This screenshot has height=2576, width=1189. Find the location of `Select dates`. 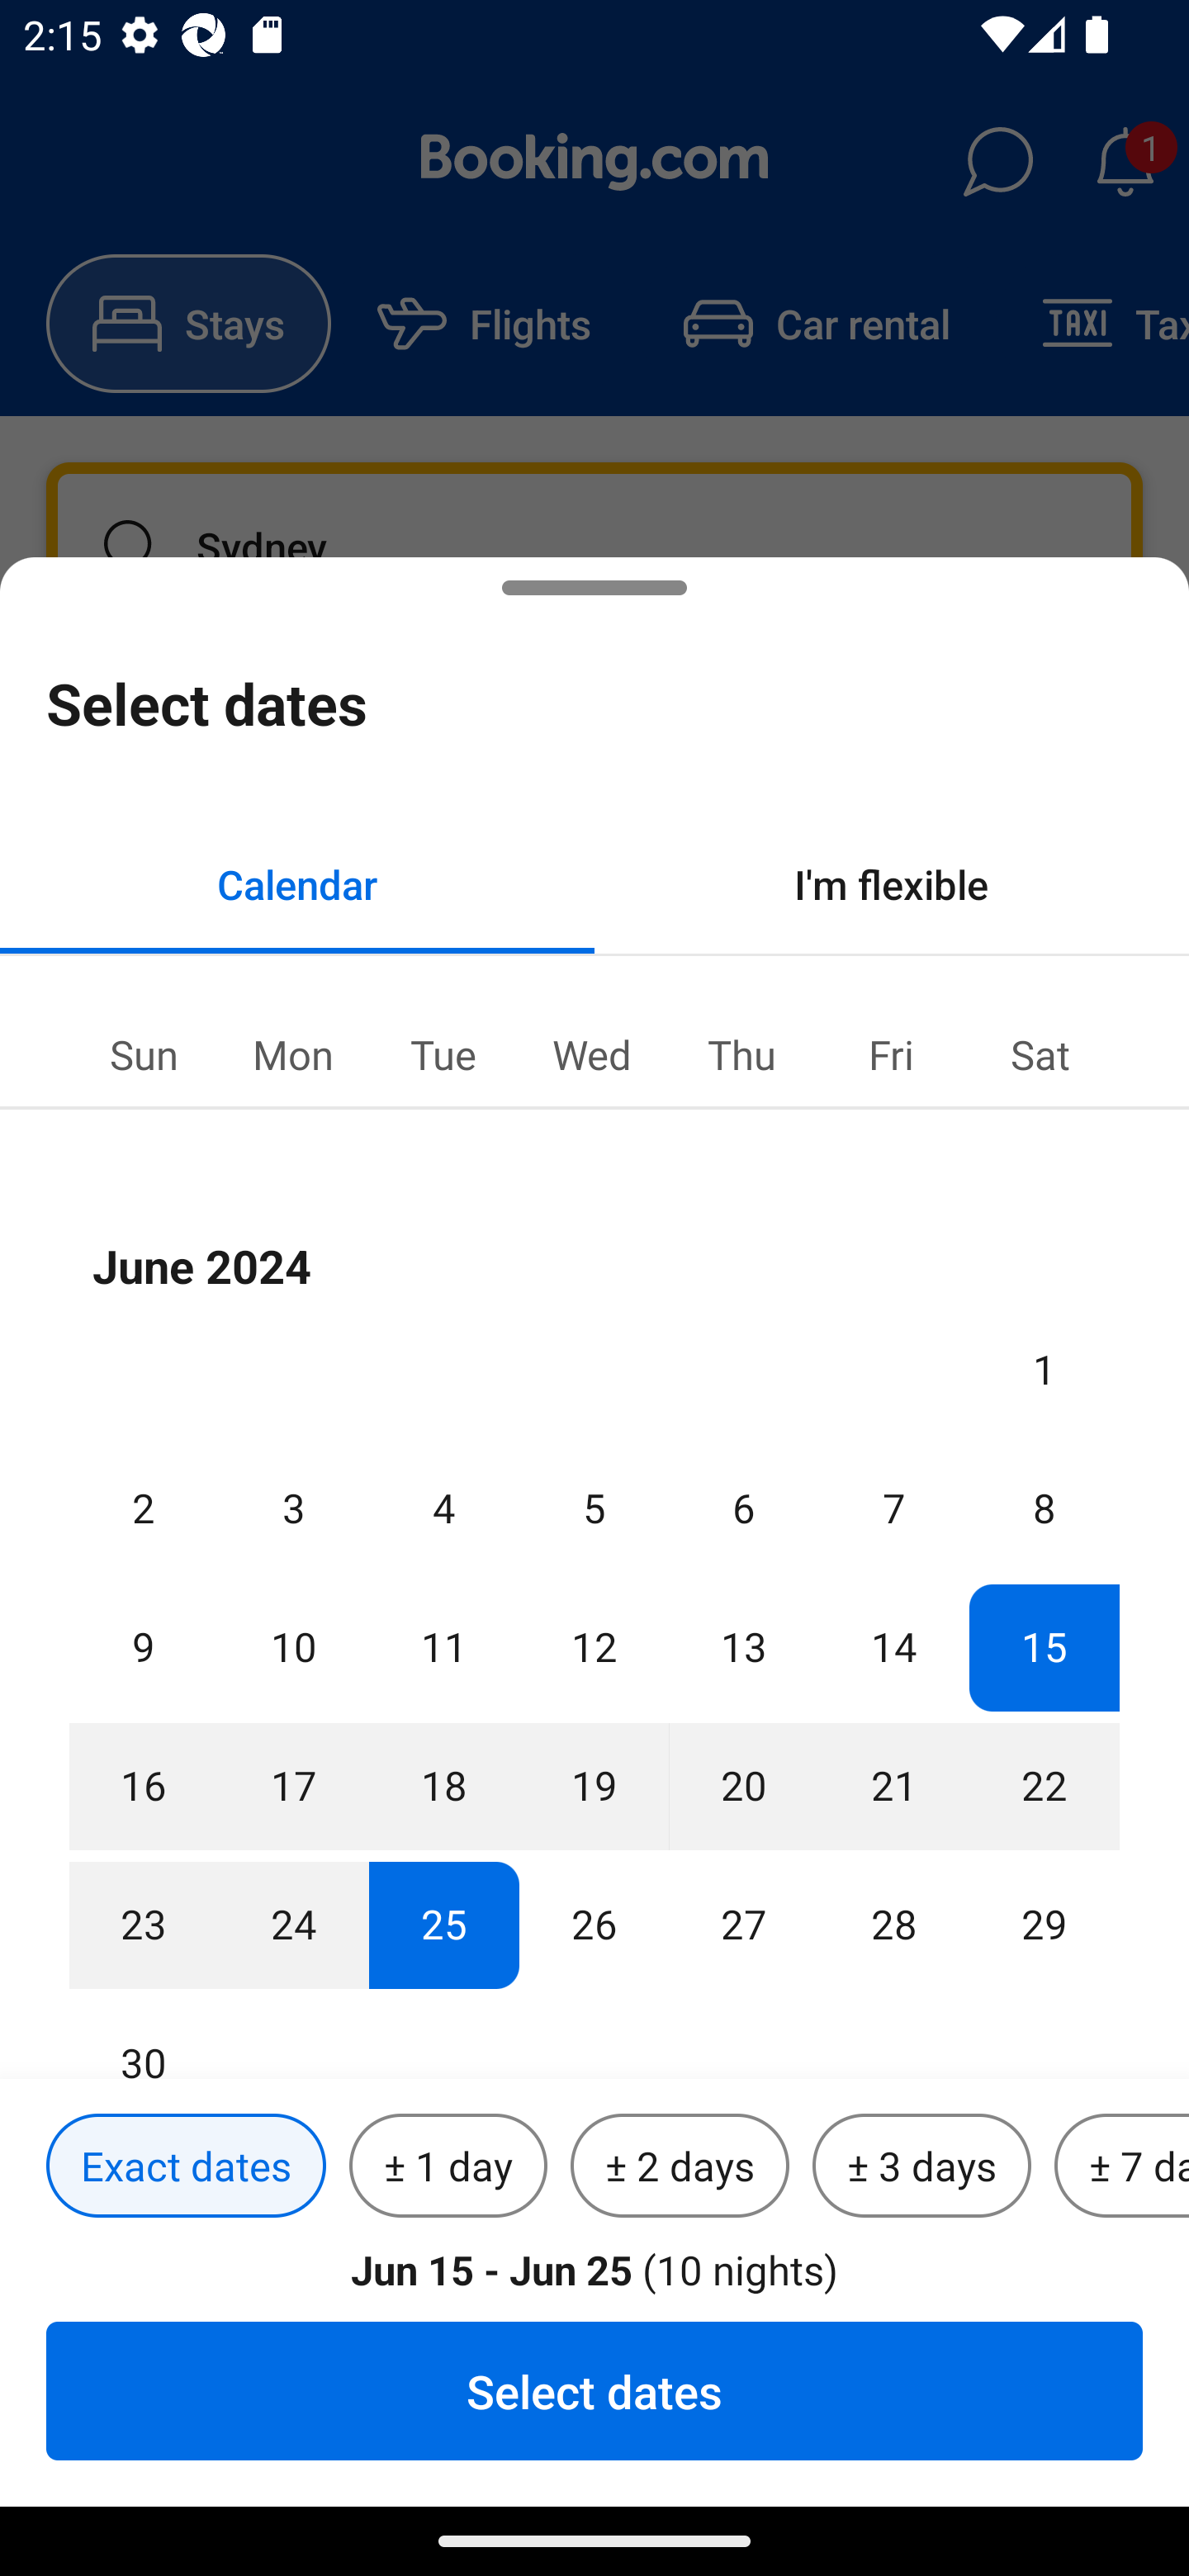

Select dates is located at coordinates (594, 2390).